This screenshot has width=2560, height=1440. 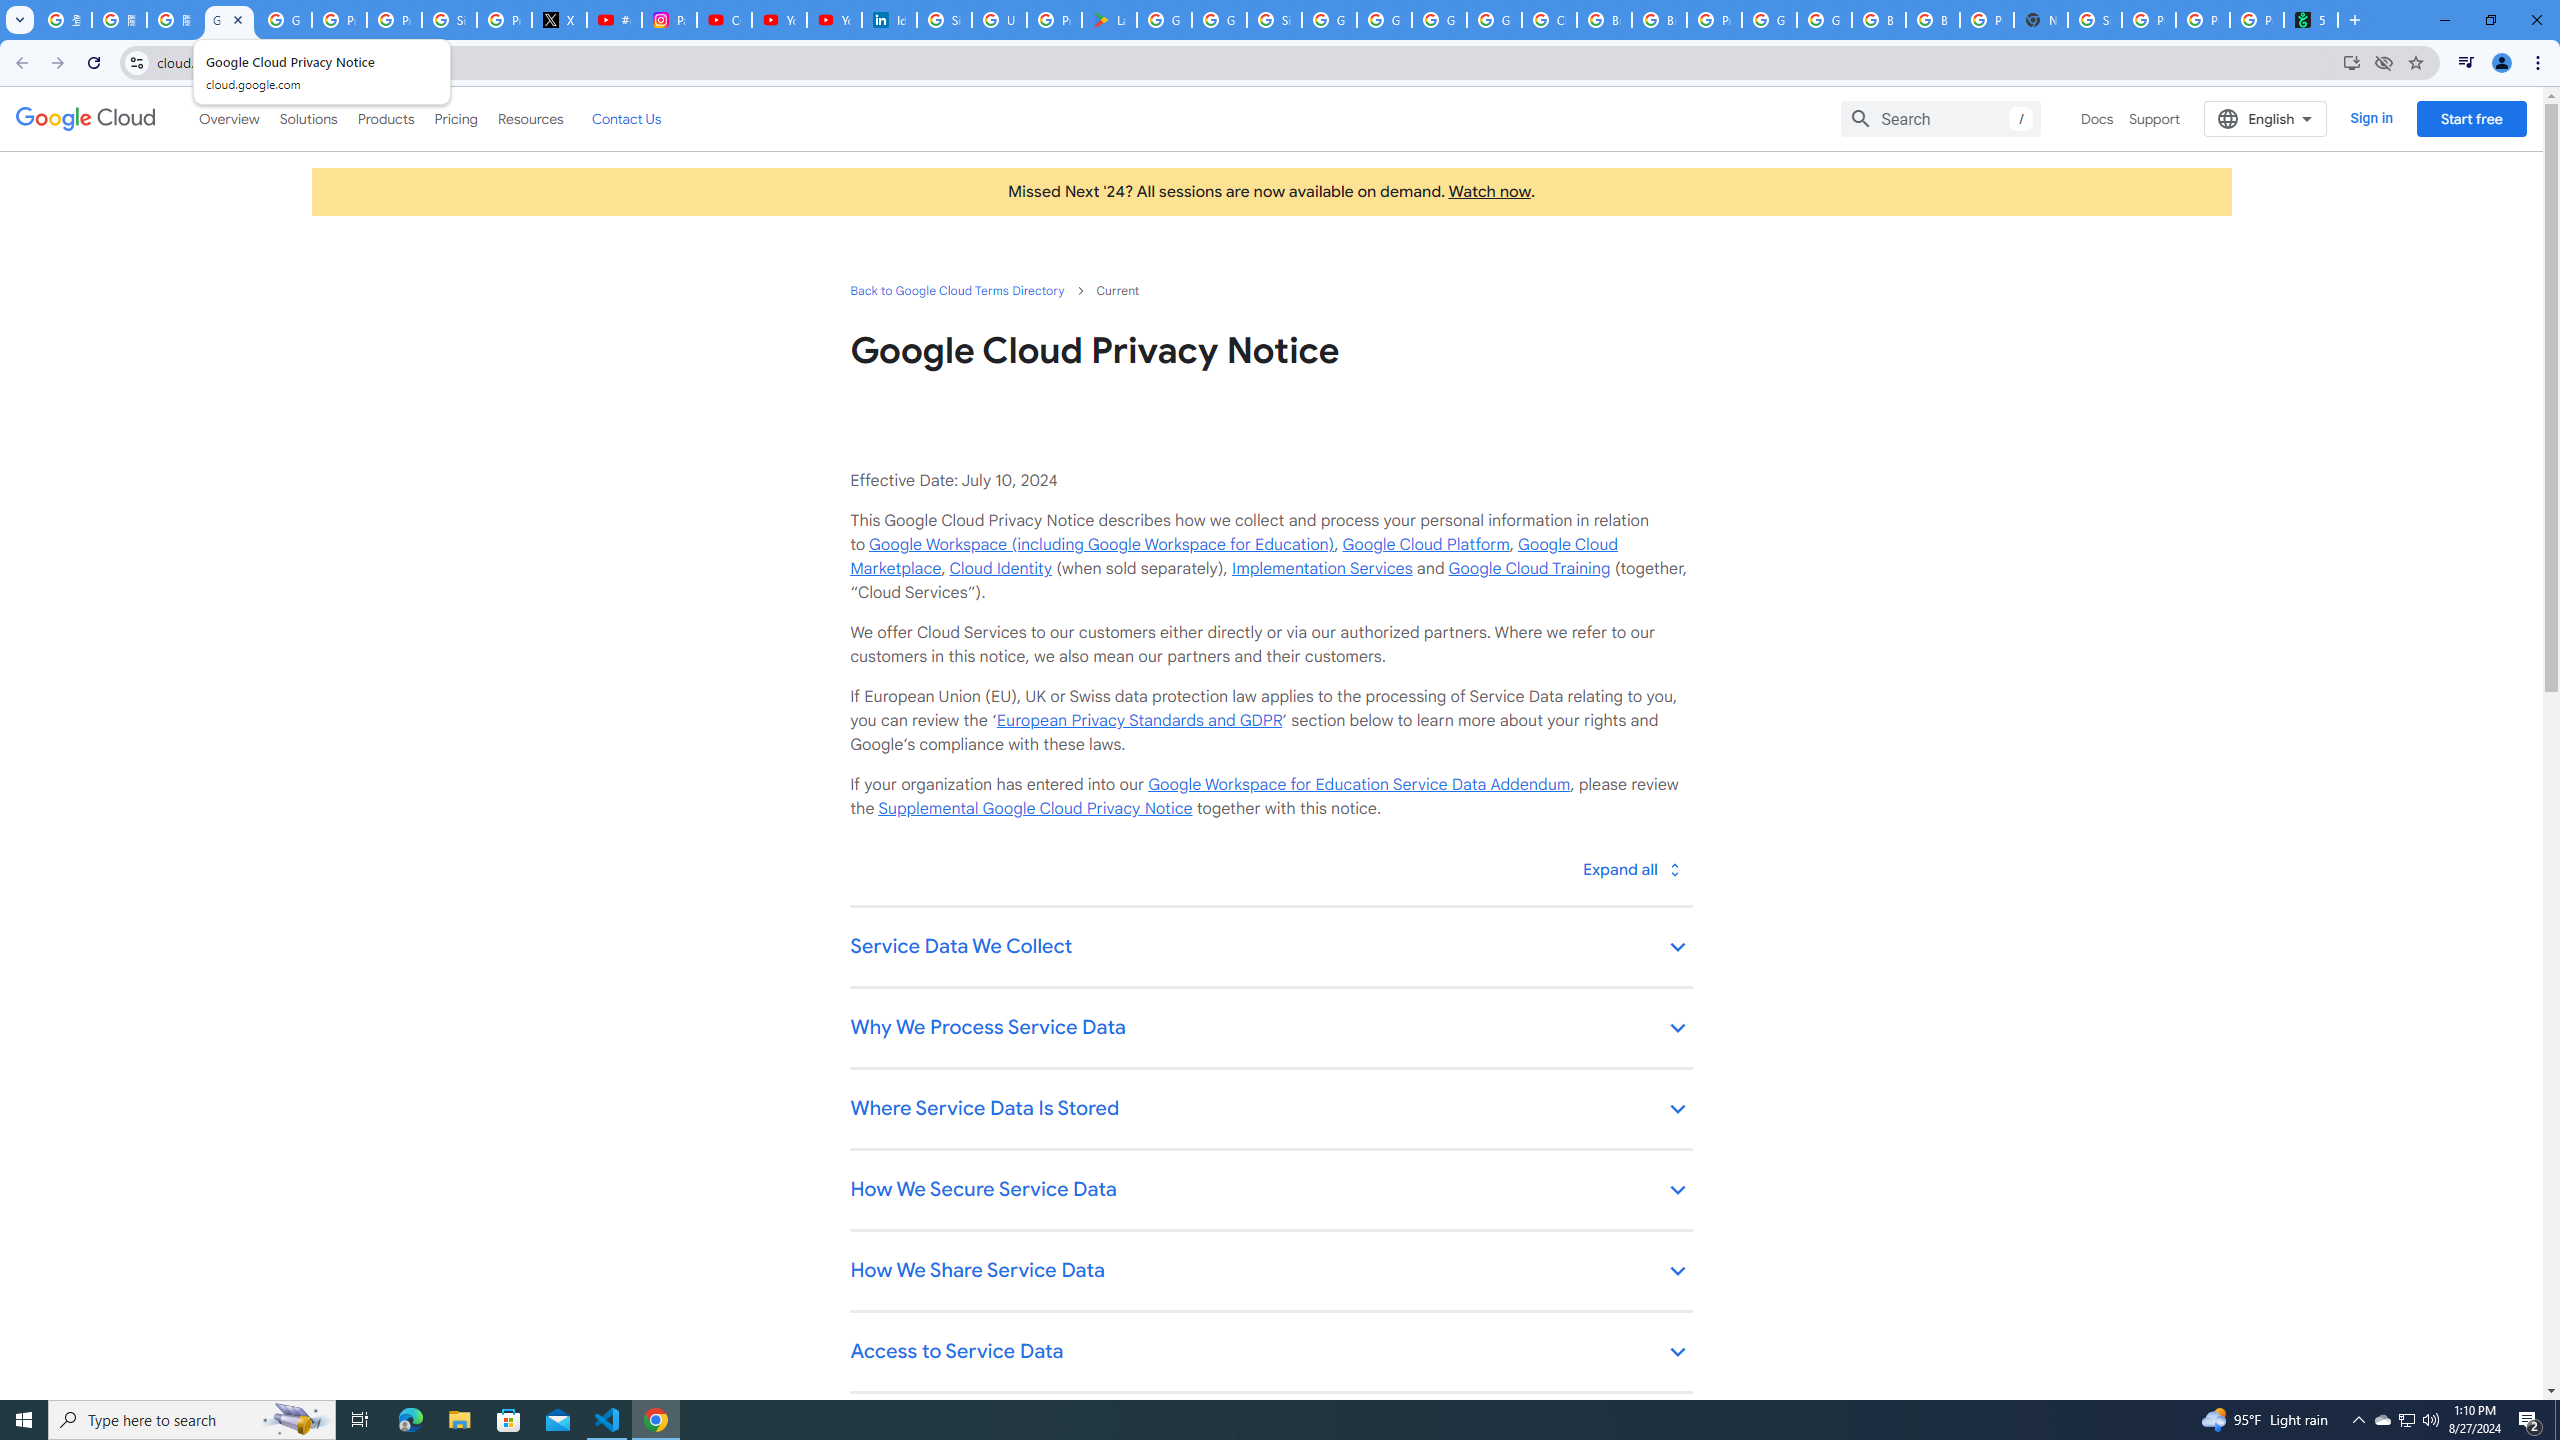 I want to click on Sign in - Google Accounts, so click(x=944, y=20).